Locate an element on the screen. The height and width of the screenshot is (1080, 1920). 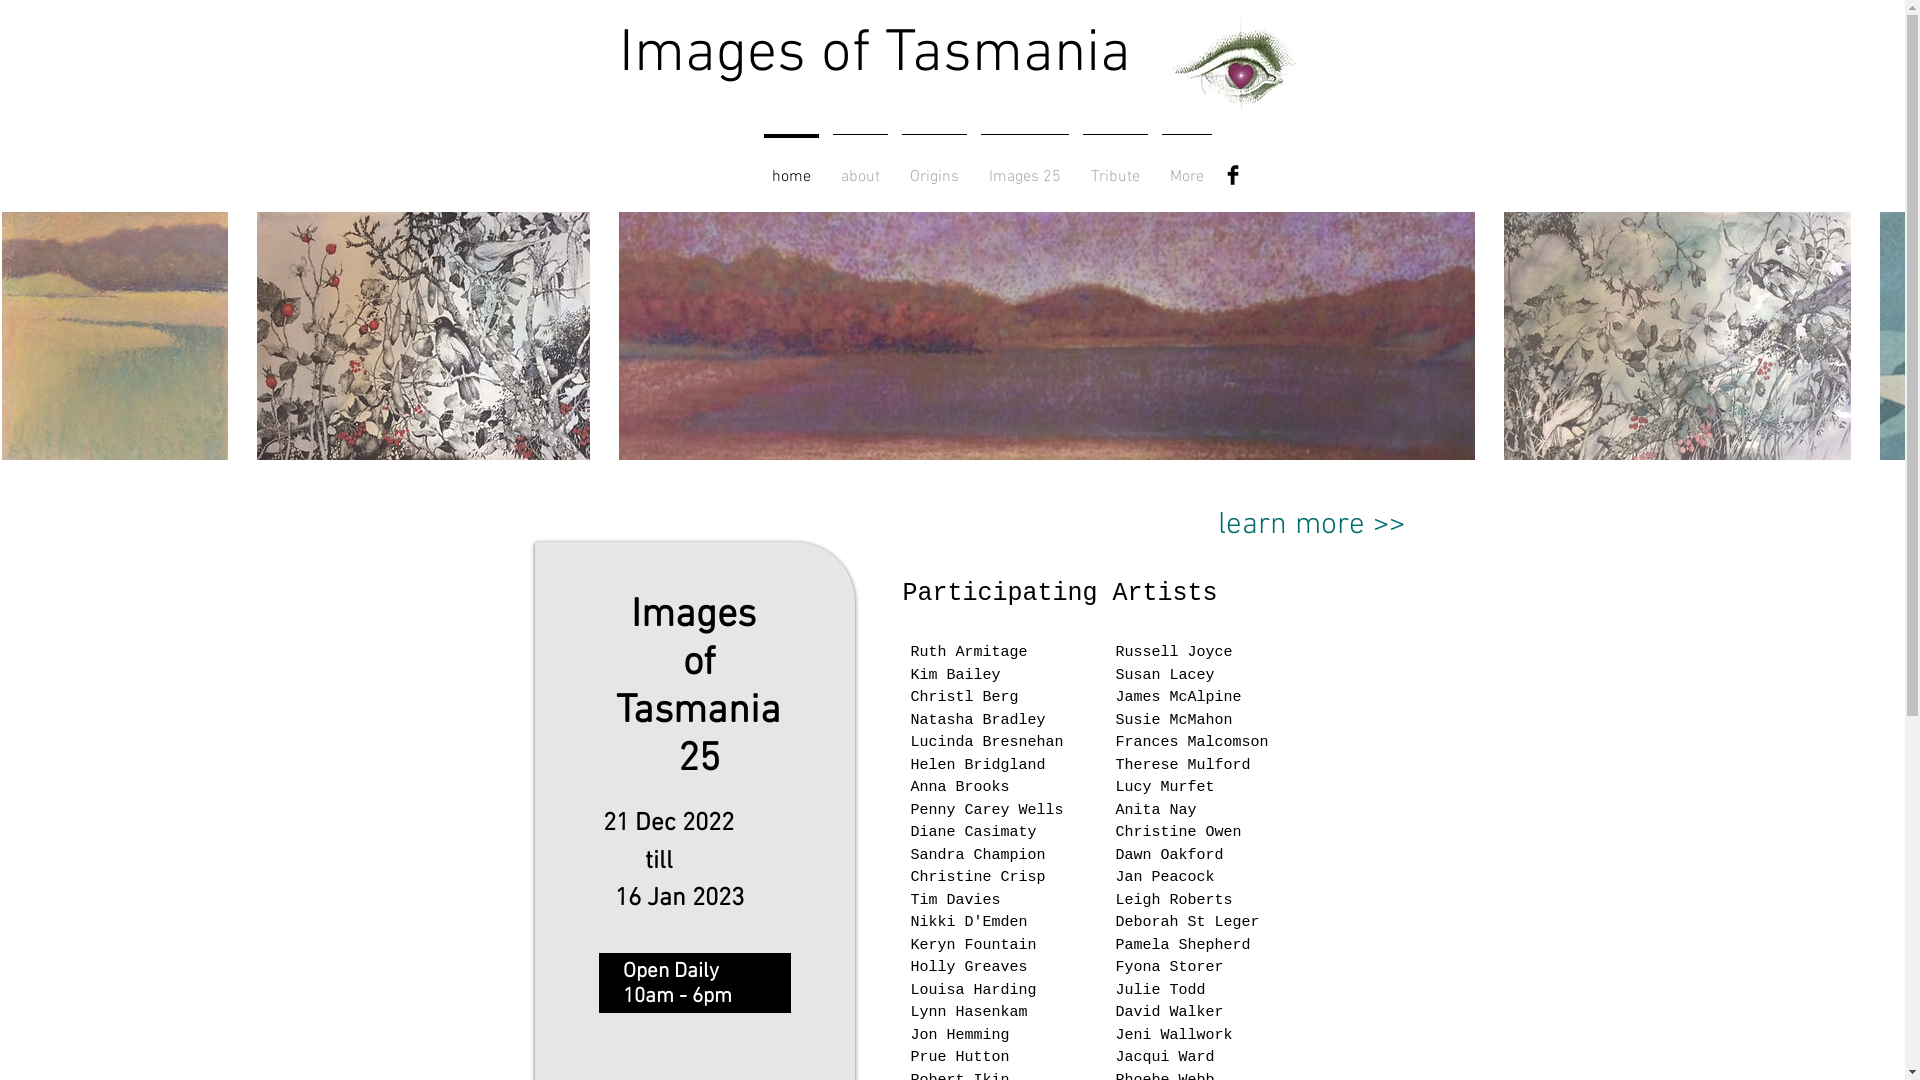
about is located at coordinates (860, 168).